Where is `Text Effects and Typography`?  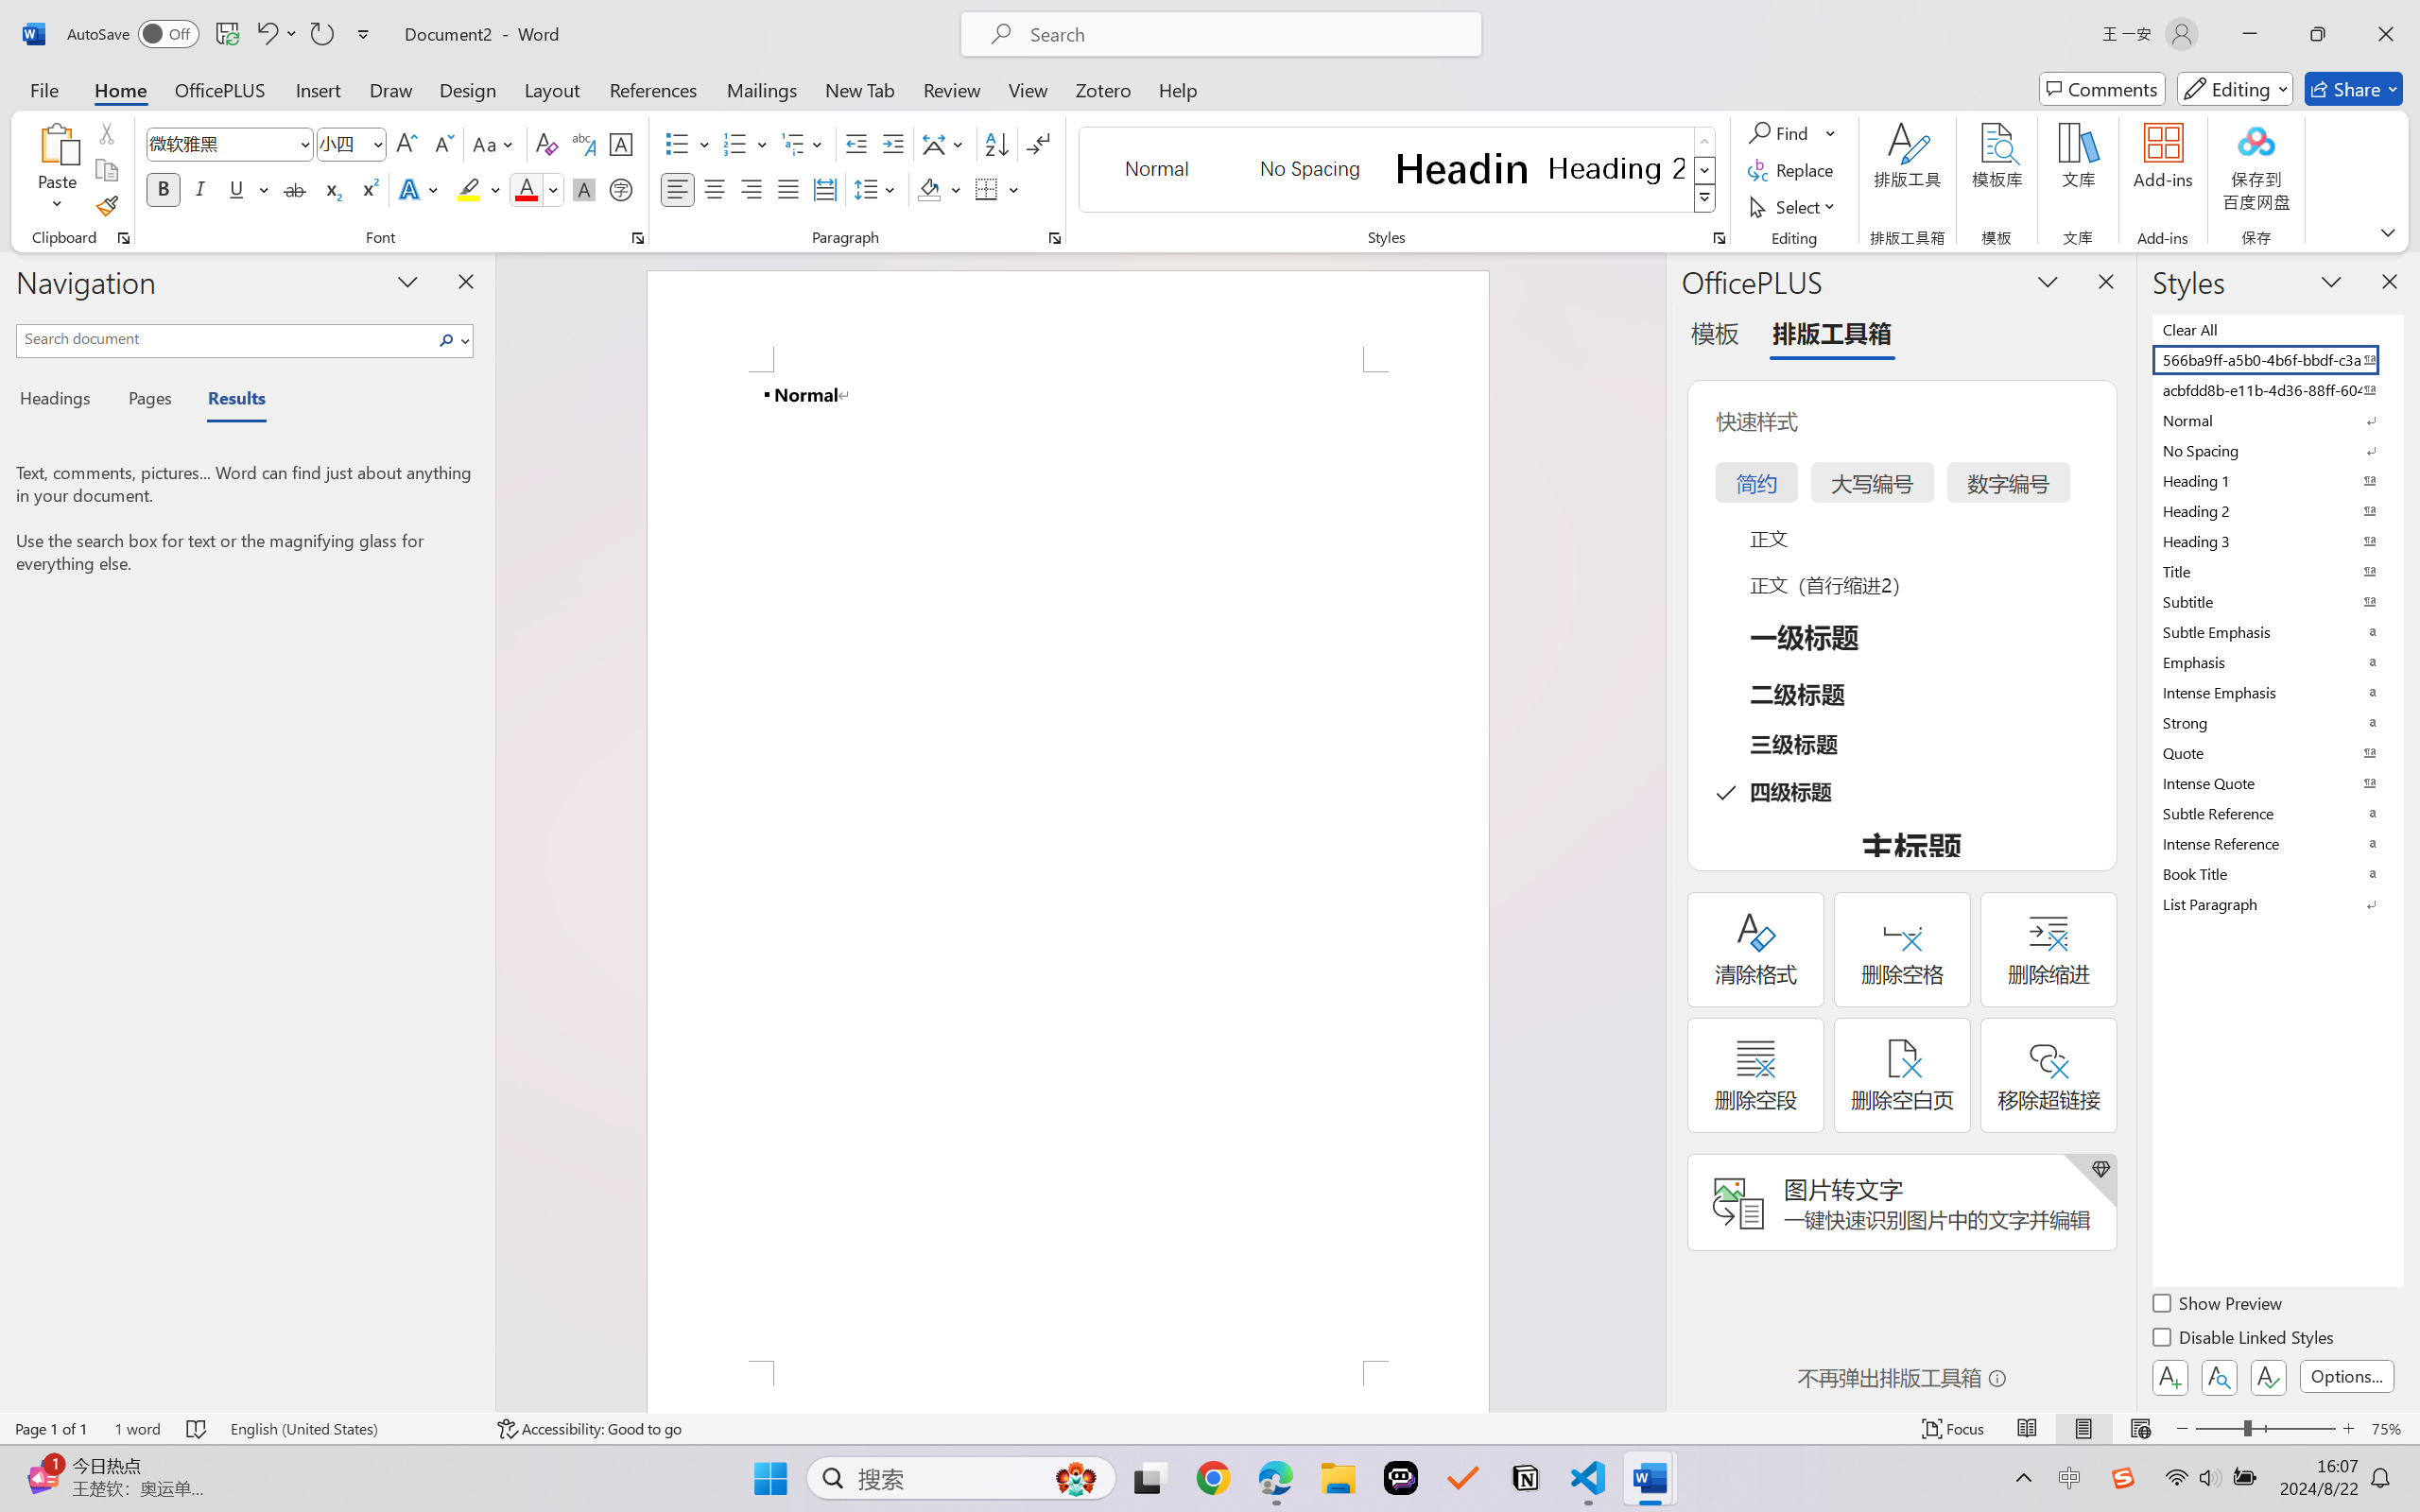 Text Effects and Typography is located at coordinates (421, 189).